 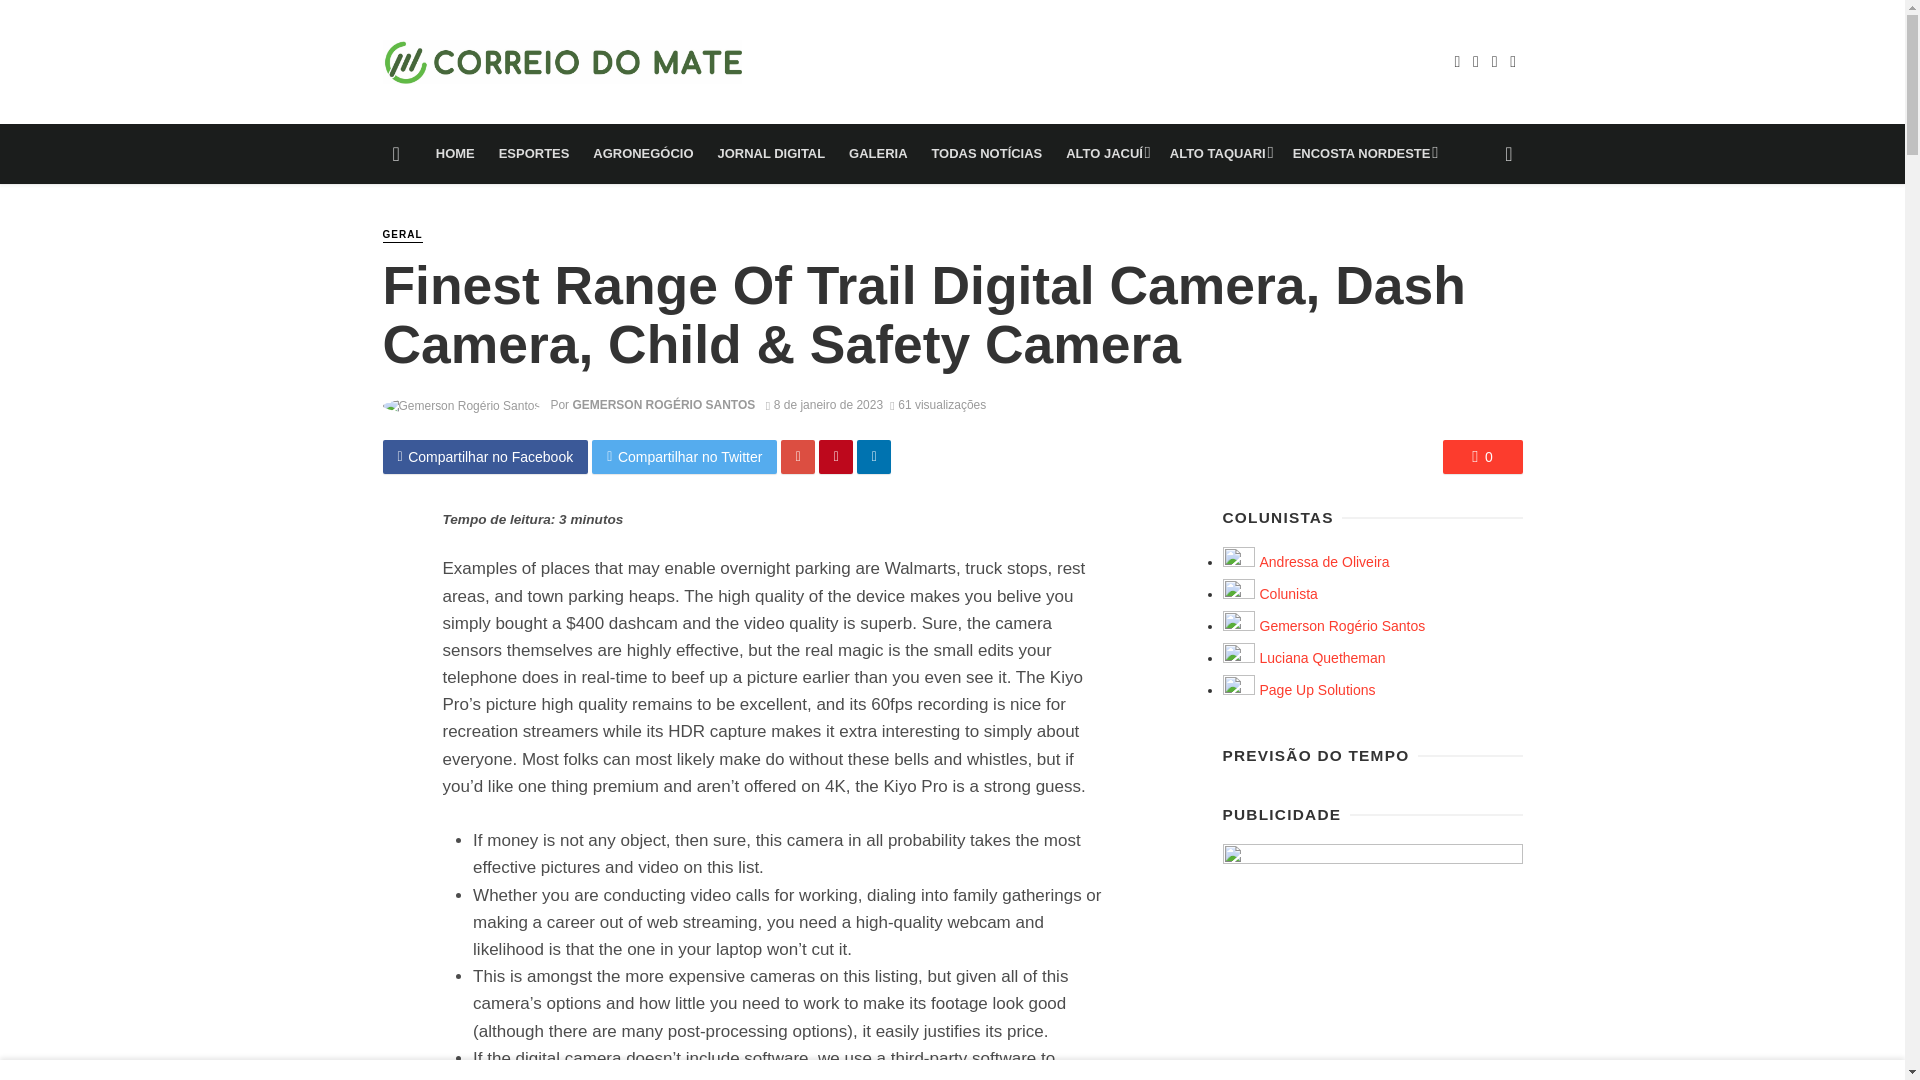 What do you see at coordinates (484, 456) in the screenshot?
I see `Compartilhar no Facebook` at bounding box center [484, 456].